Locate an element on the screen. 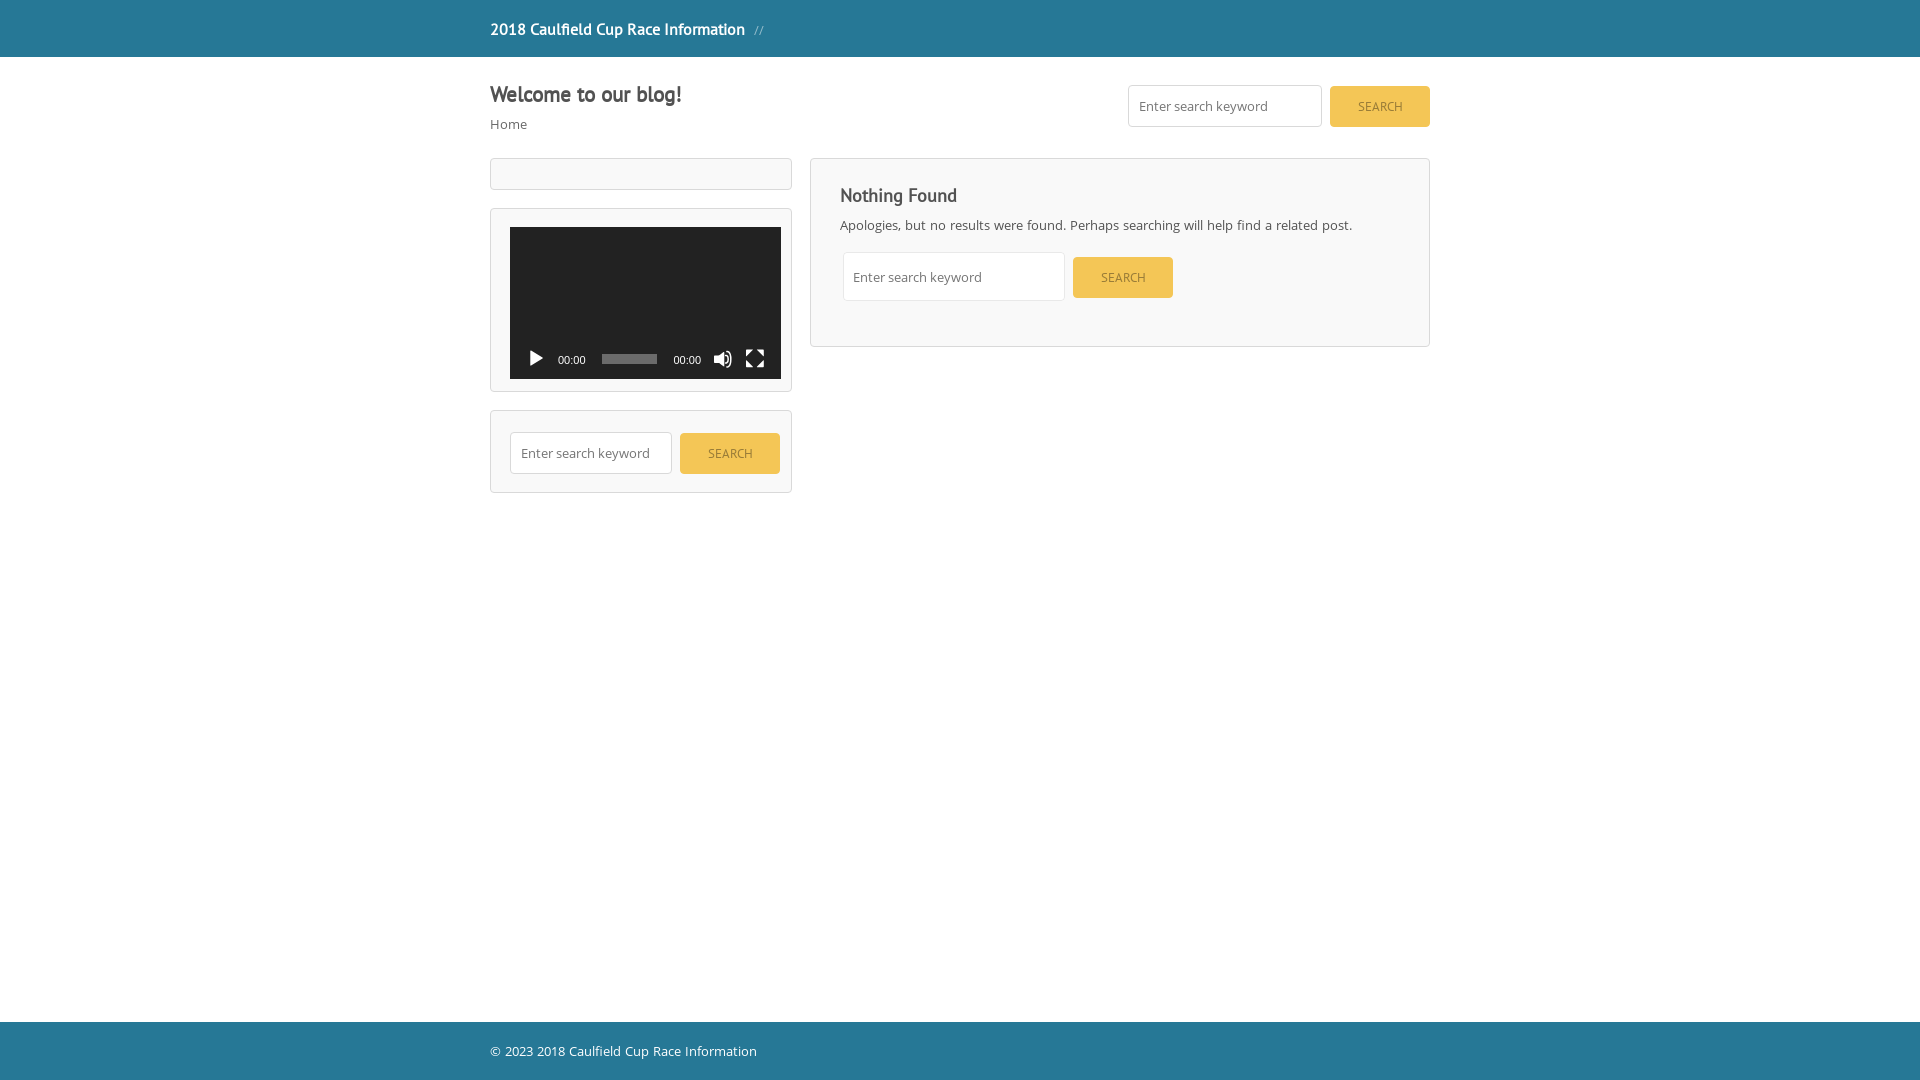 The height and width of the screenshot is (1080, 1920). Search is located at coordinates (1123, 278).